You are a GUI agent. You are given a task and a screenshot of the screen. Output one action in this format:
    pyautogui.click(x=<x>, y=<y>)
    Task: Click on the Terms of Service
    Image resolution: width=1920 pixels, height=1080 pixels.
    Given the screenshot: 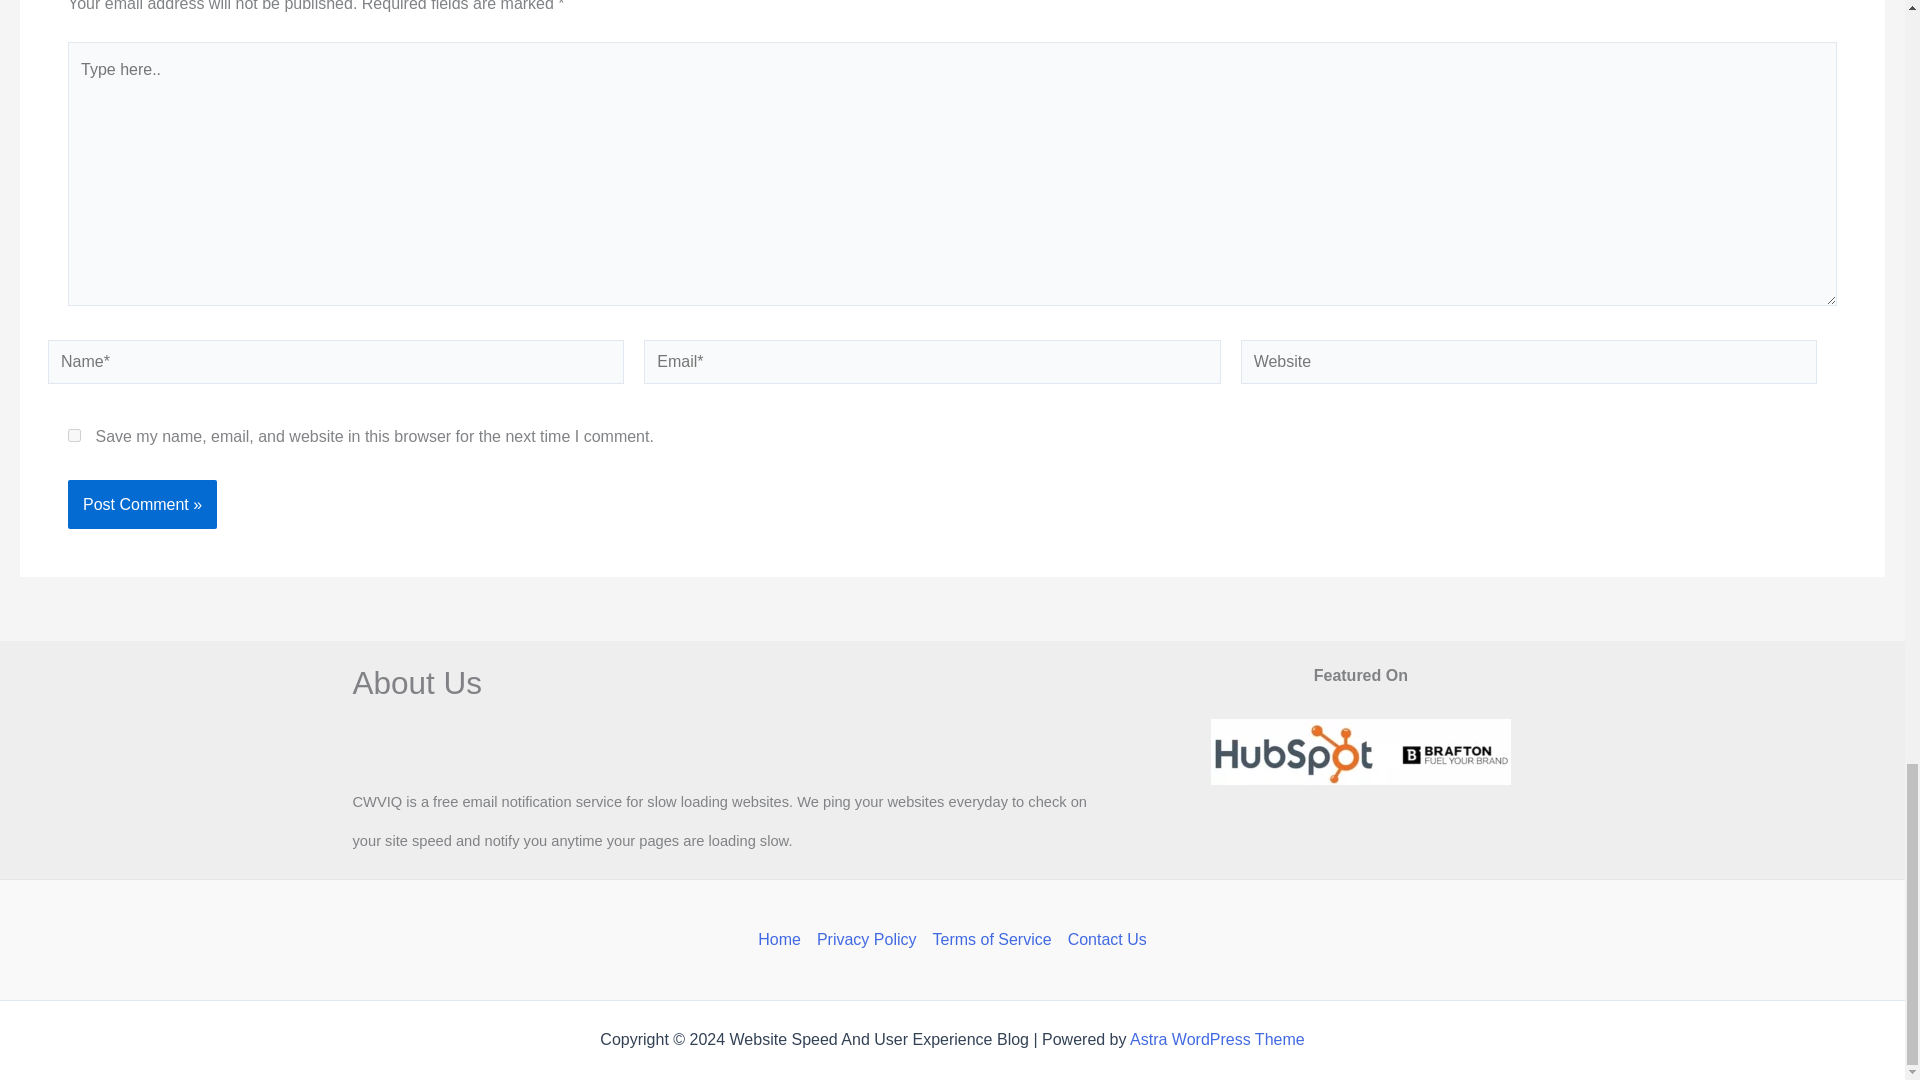 What is the action you would take?
    pyautogui.click(x=991, y=939)
    